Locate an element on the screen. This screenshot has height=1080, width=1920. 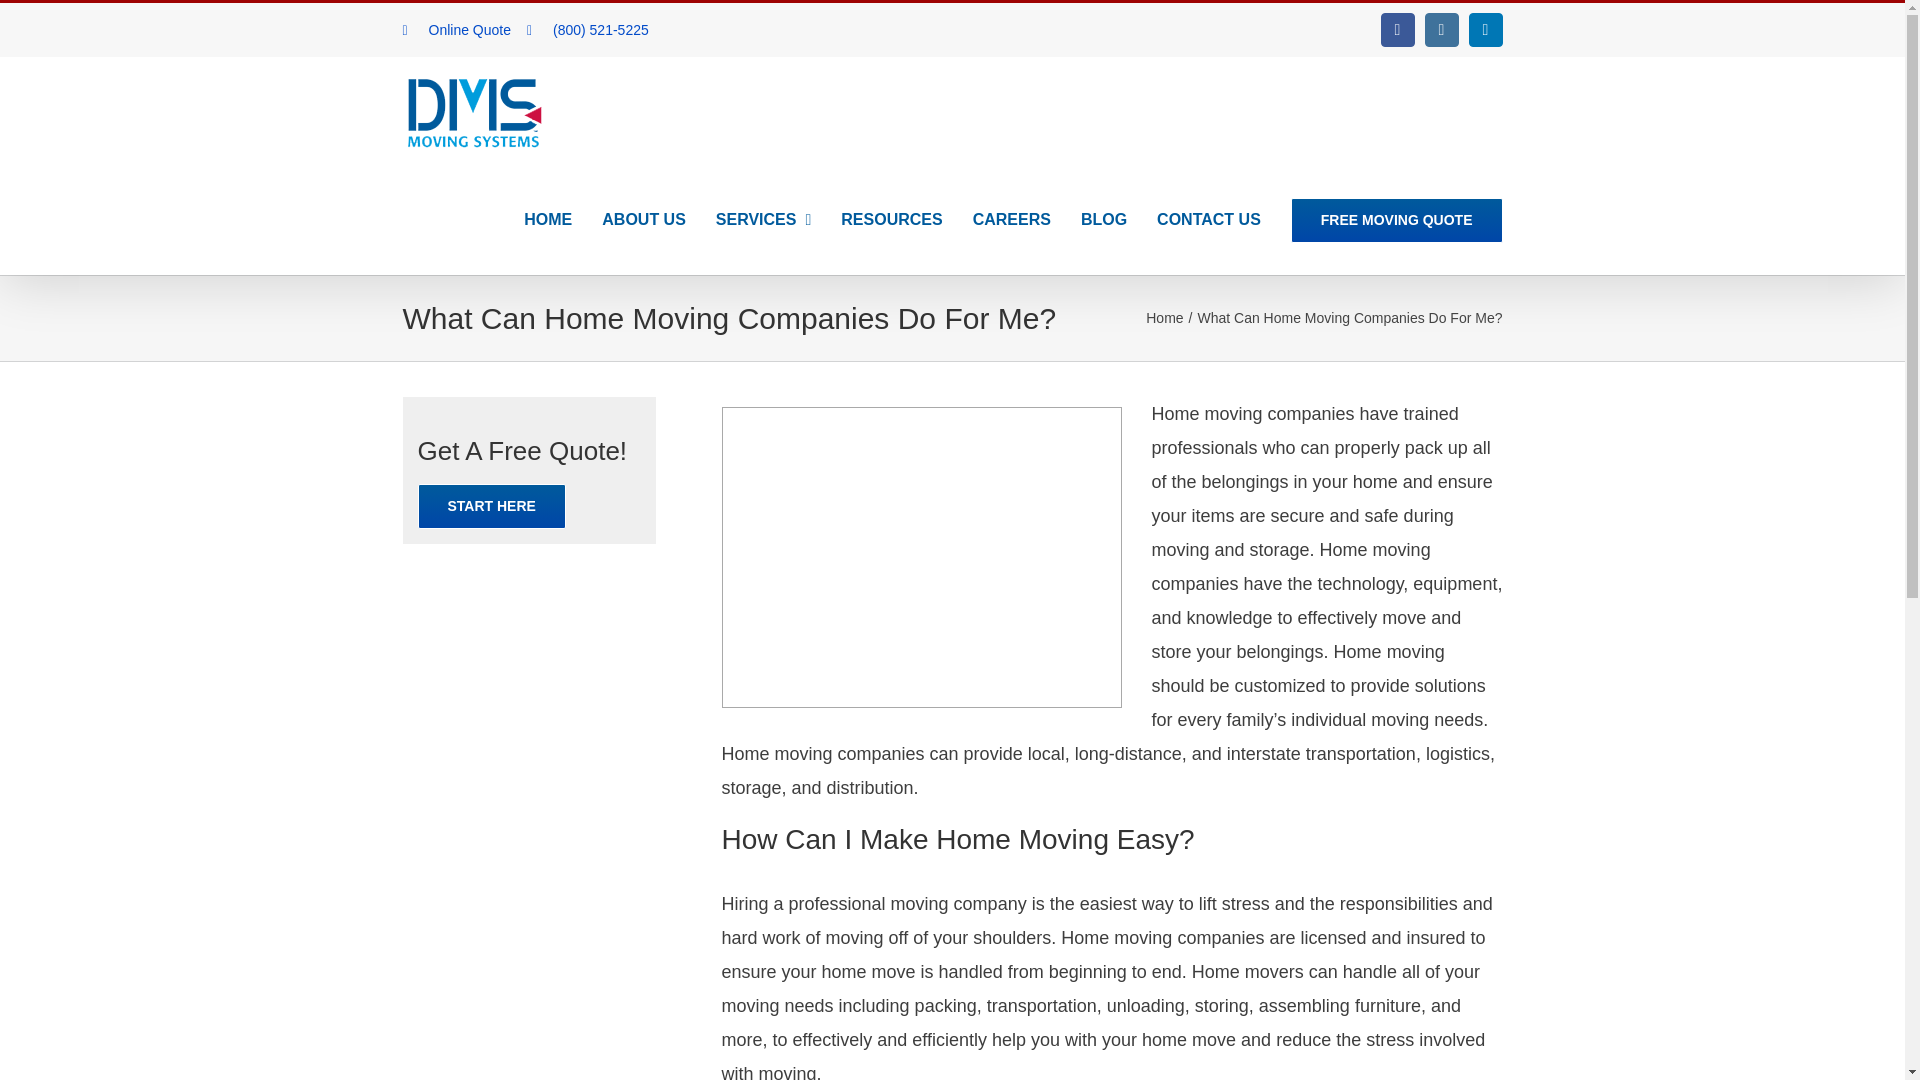
Online Quote is located at coordinates (464, 29).